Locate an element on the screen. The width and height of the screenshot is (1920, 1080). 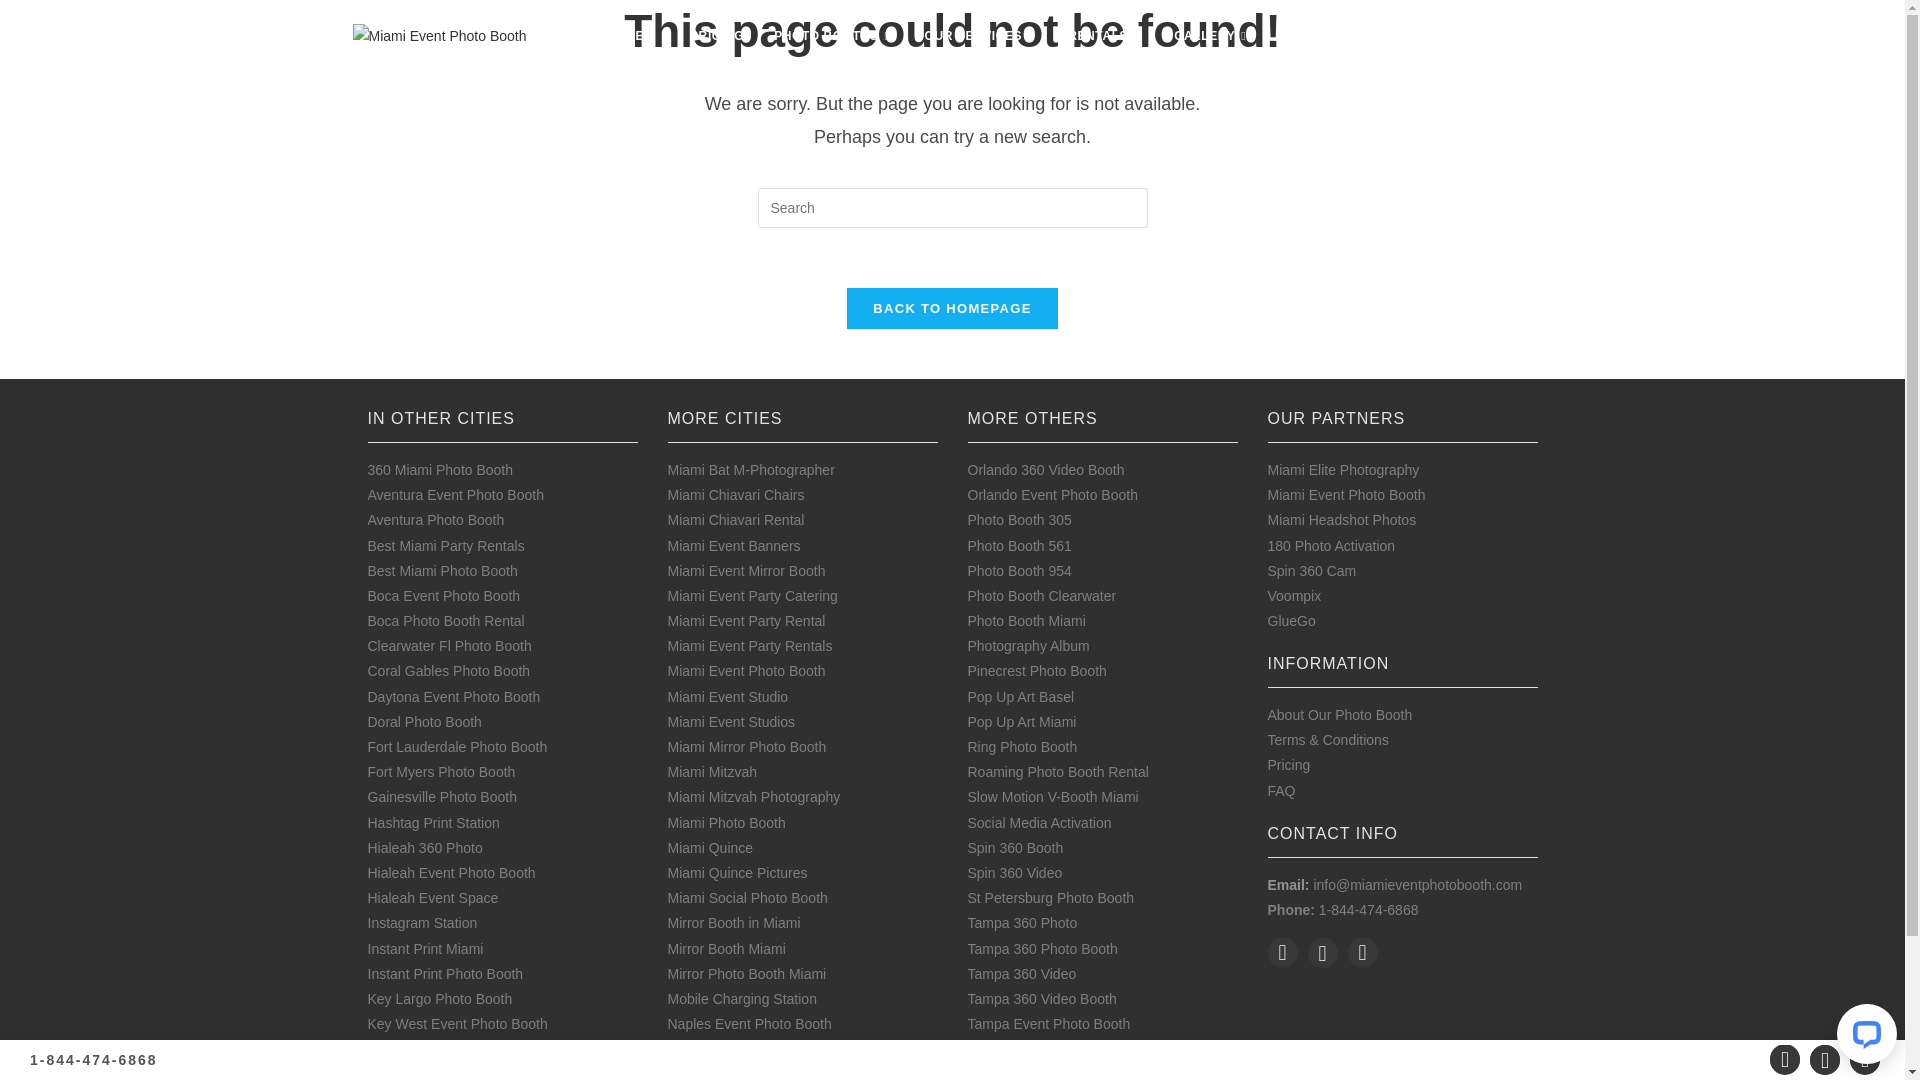
Miami Quince Pictures is located at coordinates (738, 873).